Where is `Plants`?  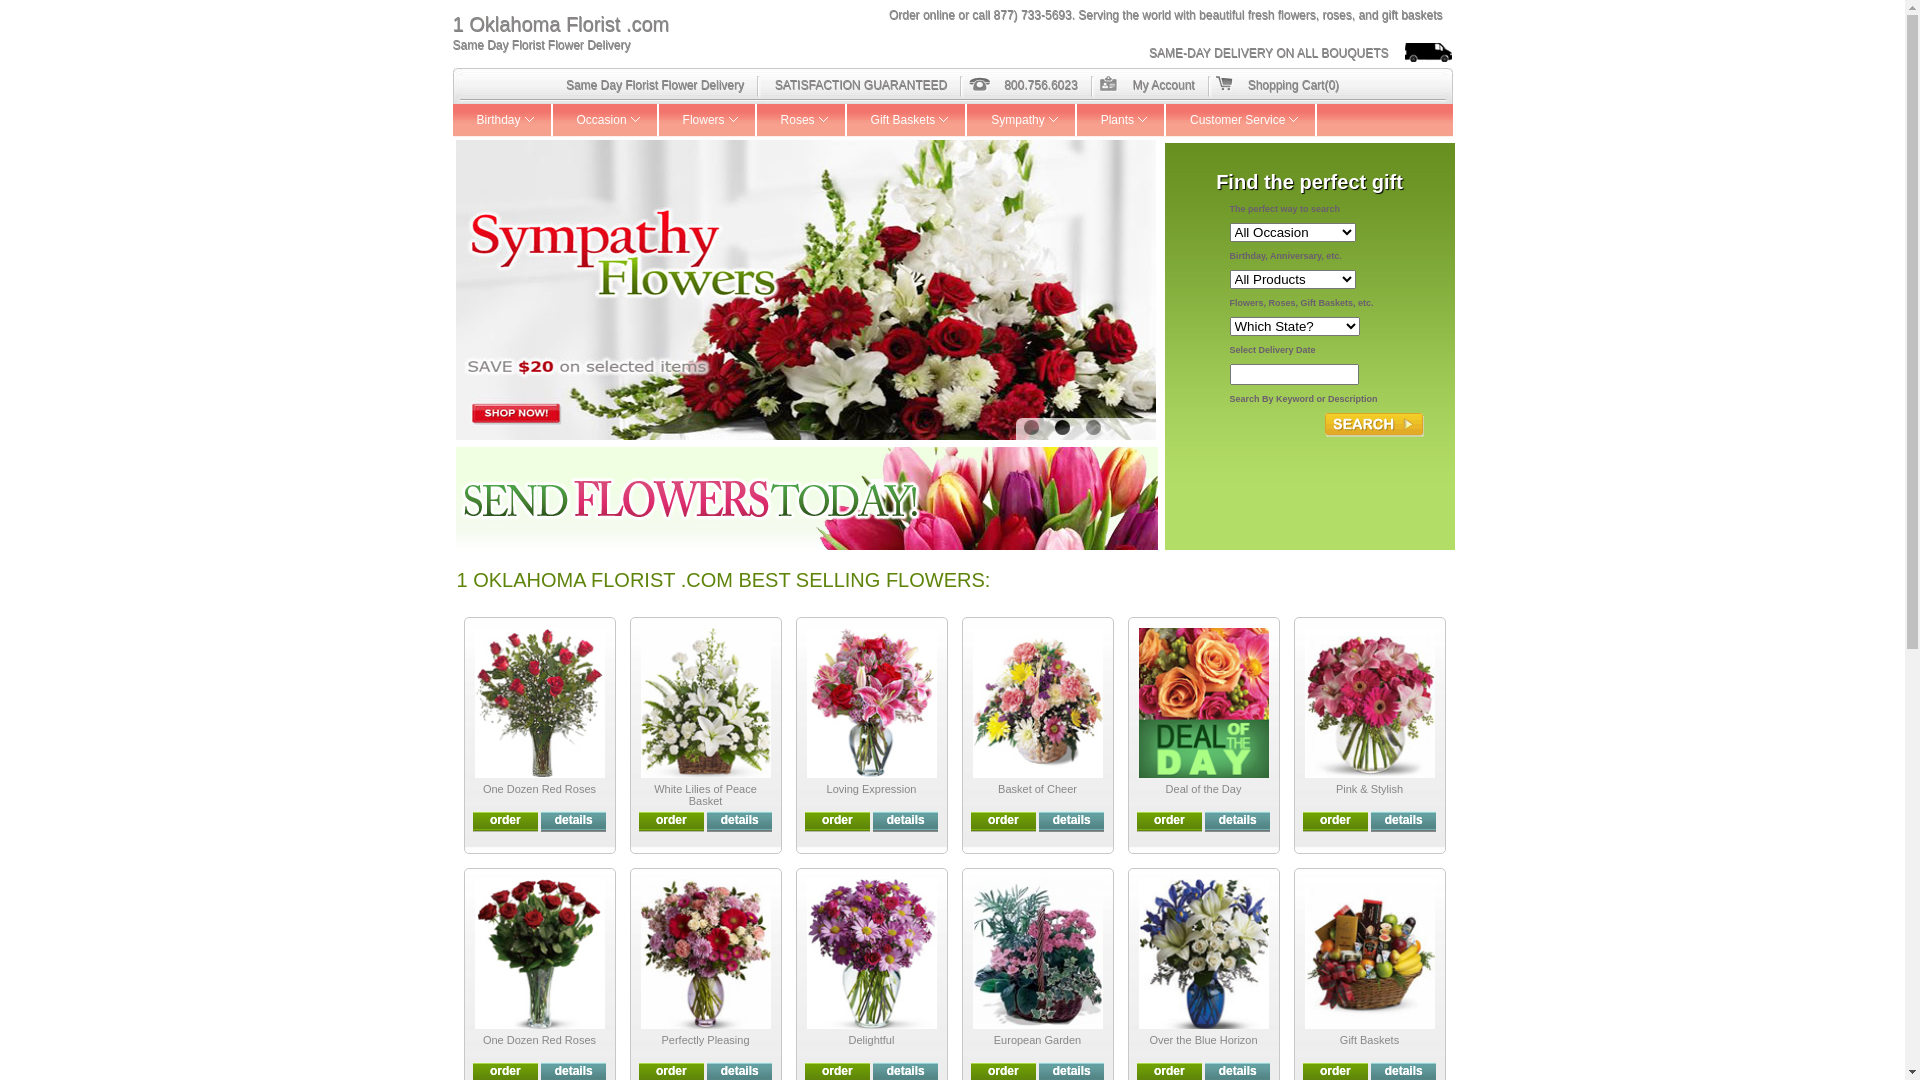 Plants is located at coordinates (1122, 120).